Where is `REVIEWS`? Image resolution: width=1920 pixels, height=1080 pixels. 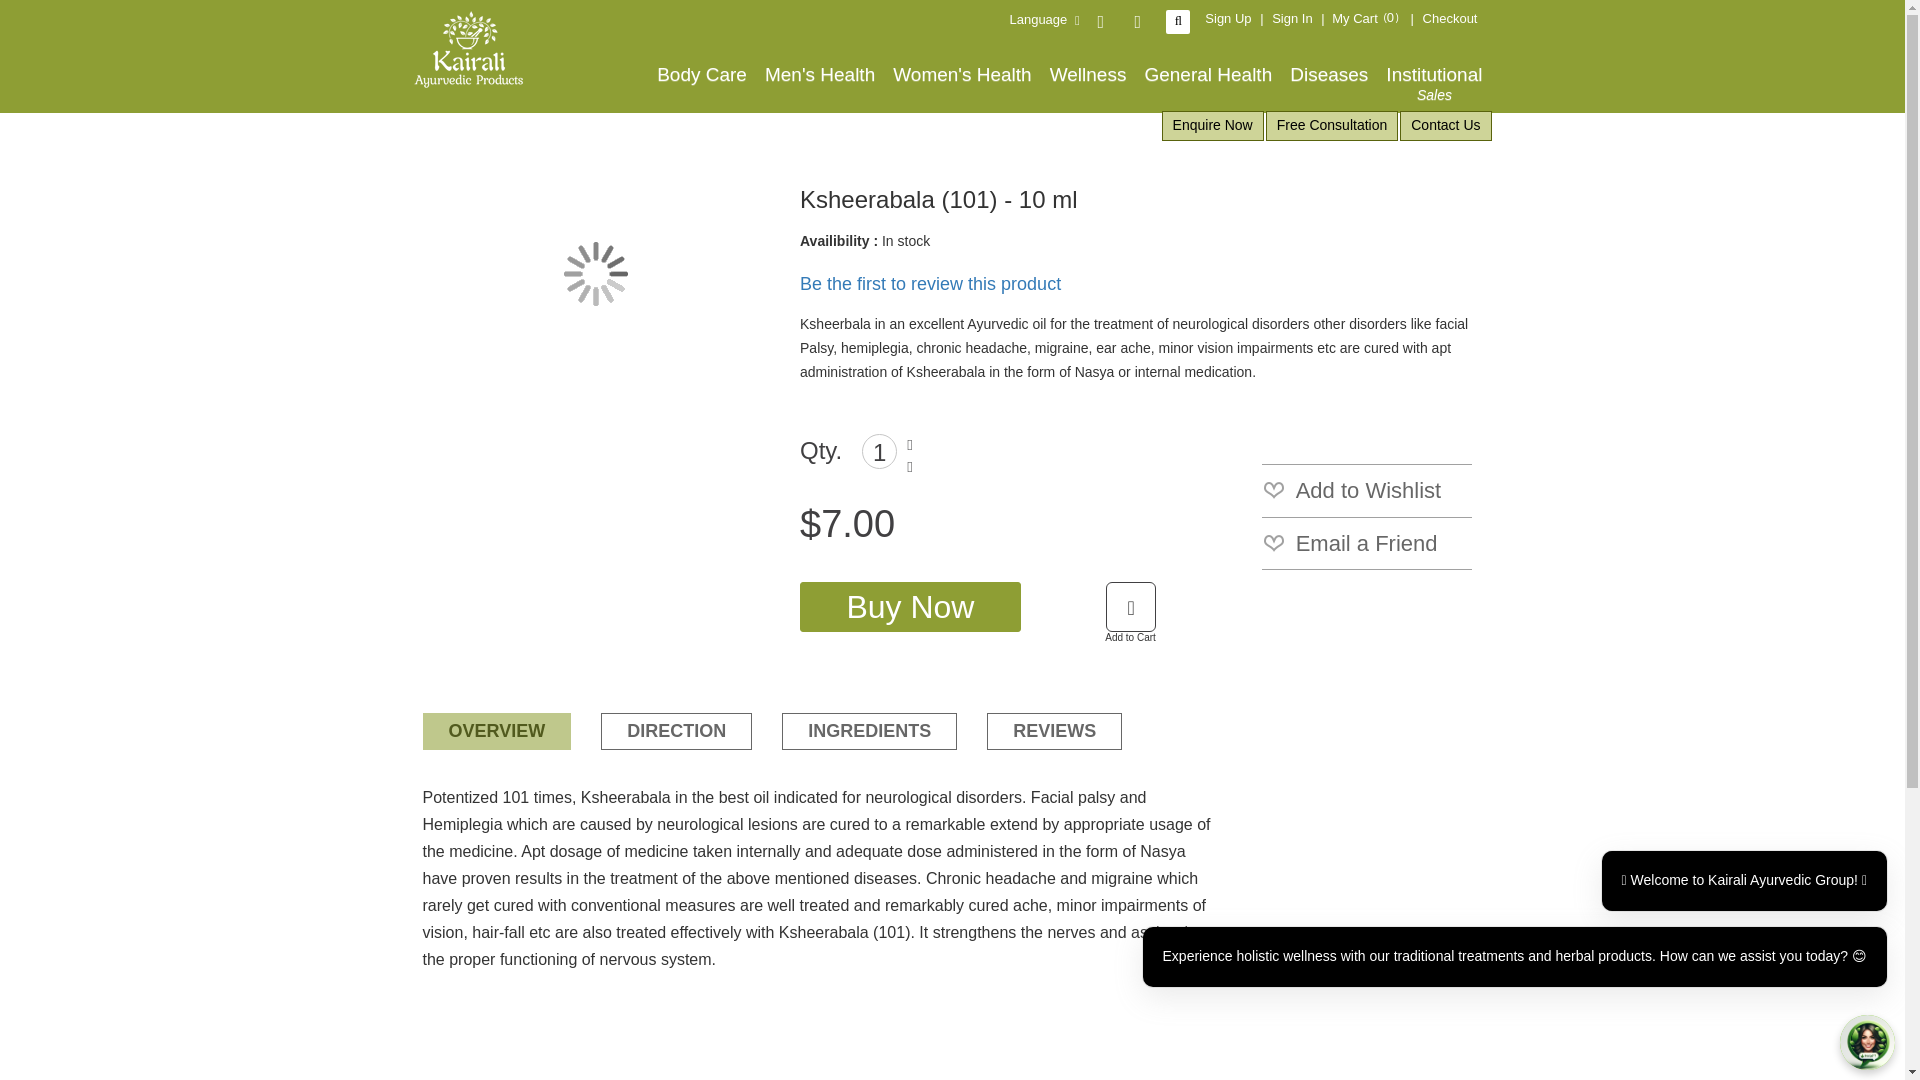
REVIEWS is located at coordinates (1366, 544).